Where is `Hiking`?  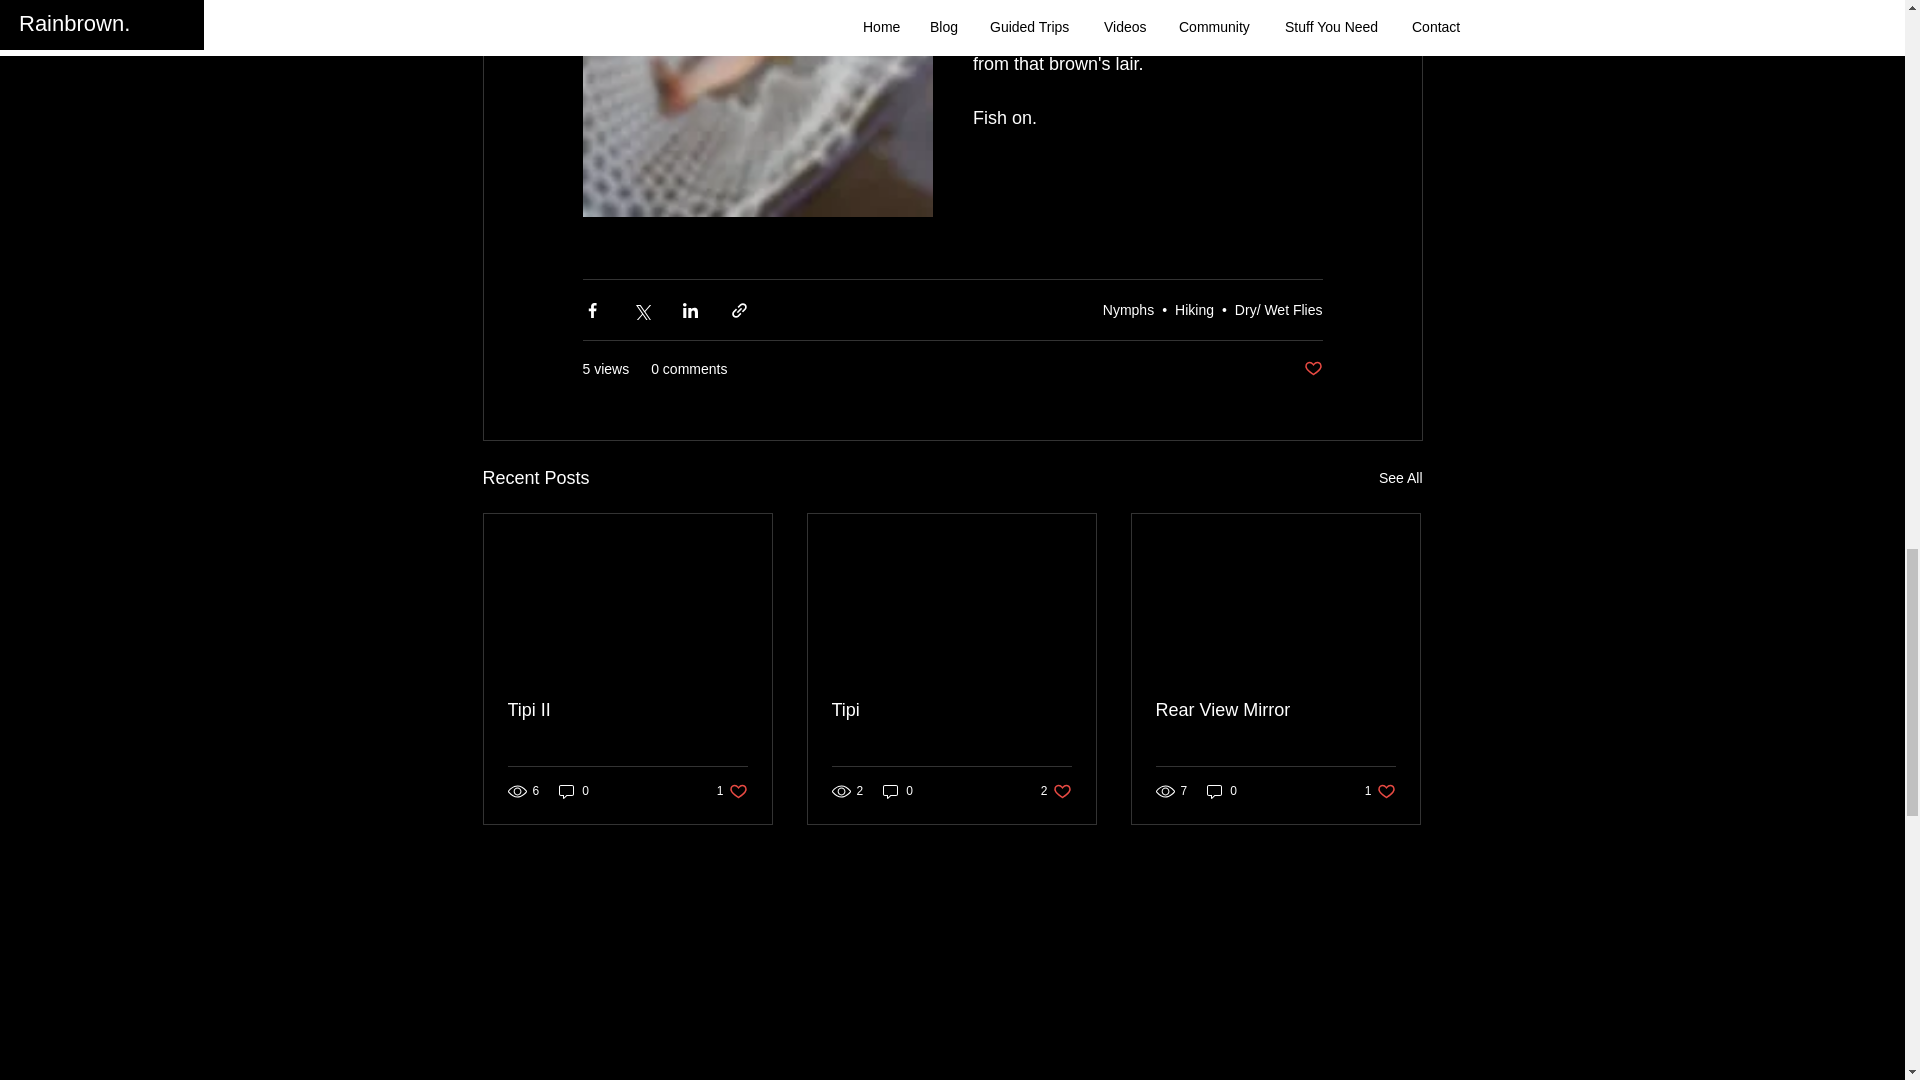 Hiking is located at coordinates (1400, 478).